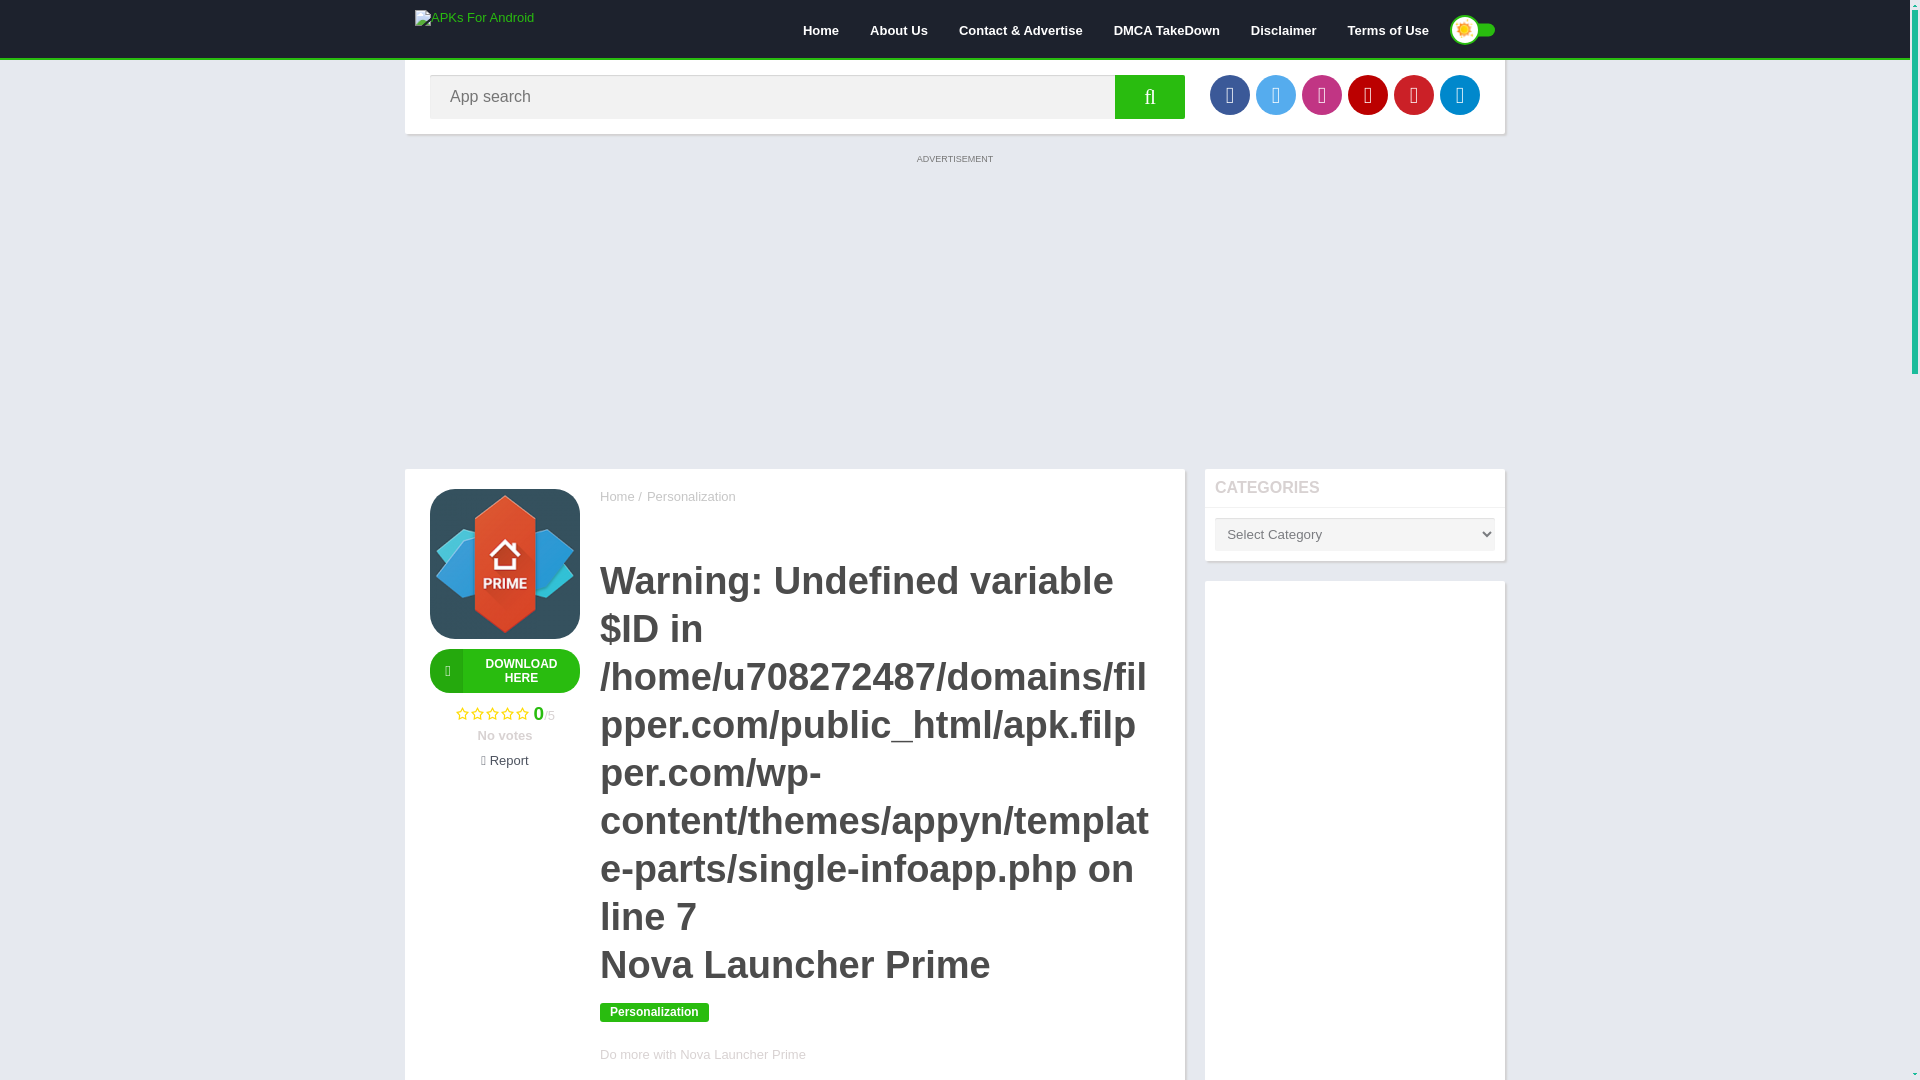 This screenshot has height=1080, width=1920. I want to click on Download Here, so click(504, 671).